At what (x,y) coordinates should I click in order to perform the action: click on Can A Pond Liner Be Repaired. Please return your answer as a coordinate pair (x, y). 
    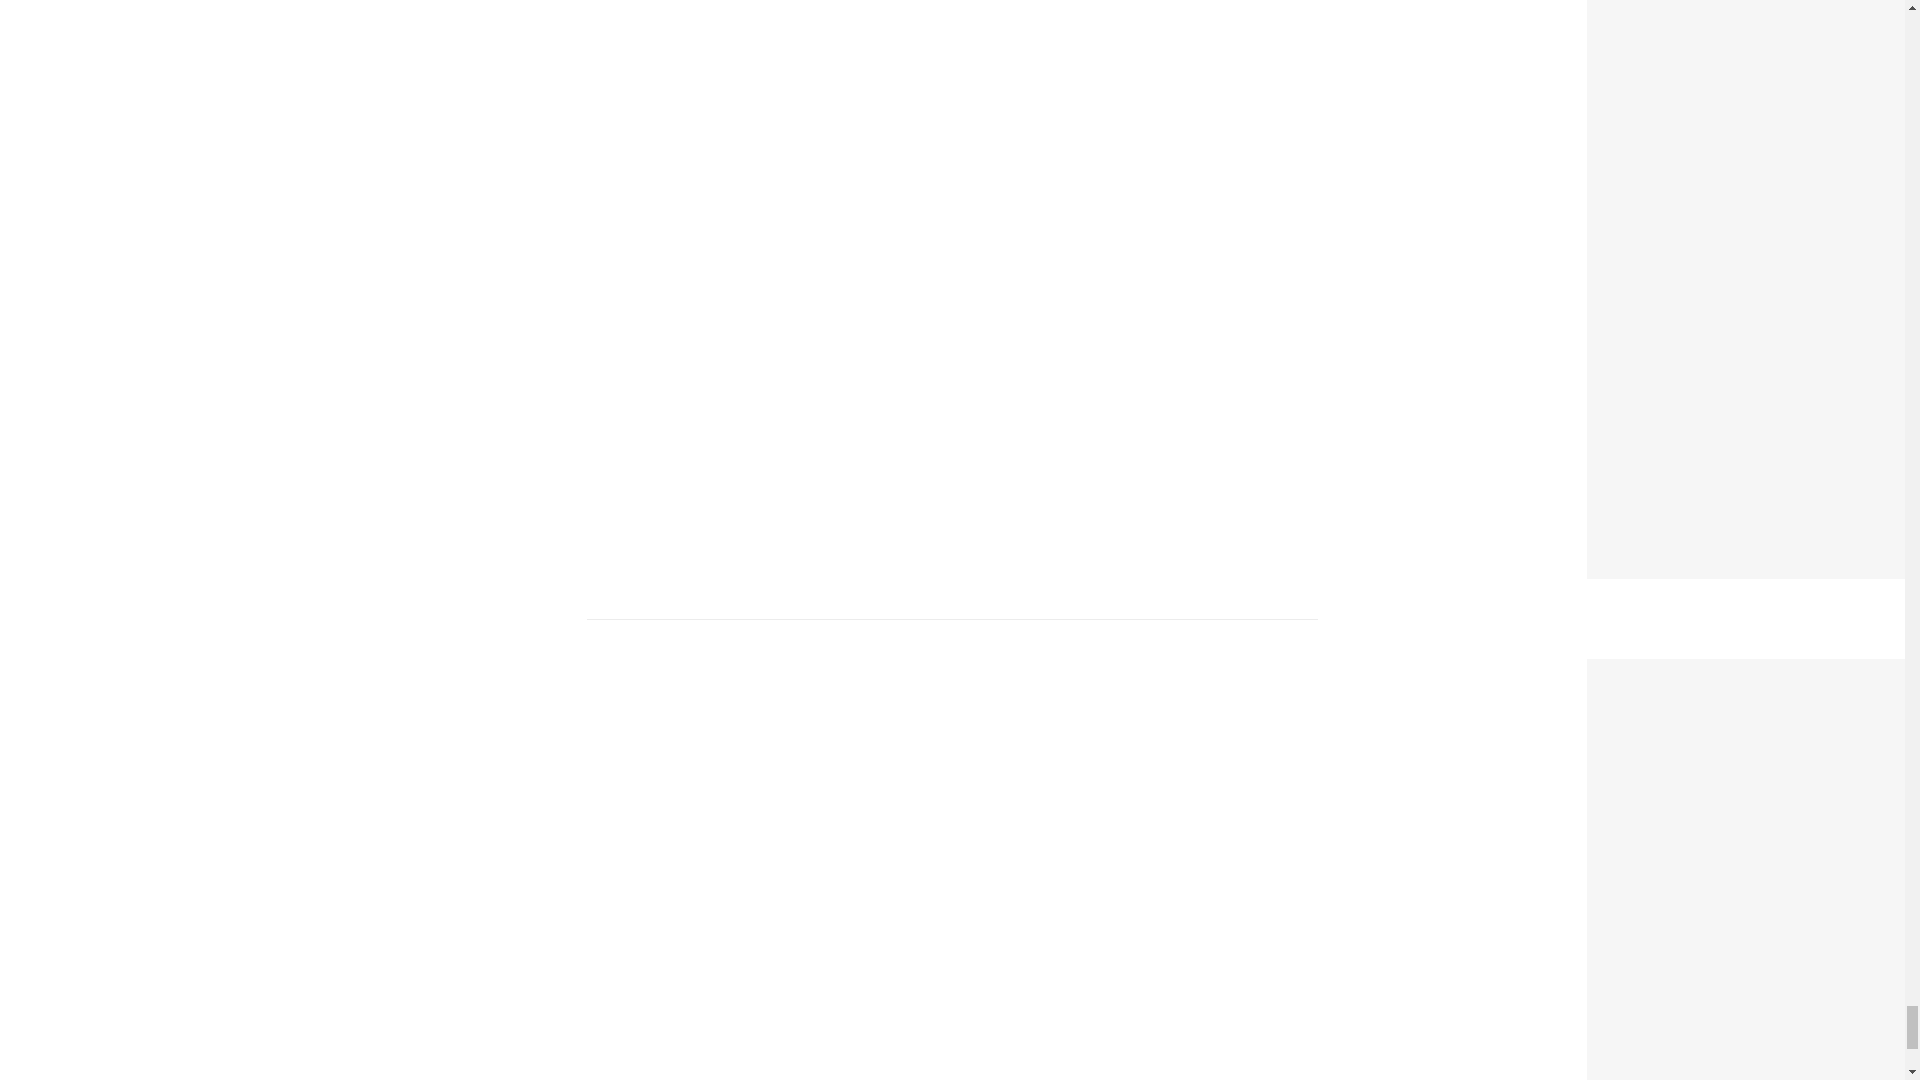
    Looking at the image, I should click on (1717, 672).